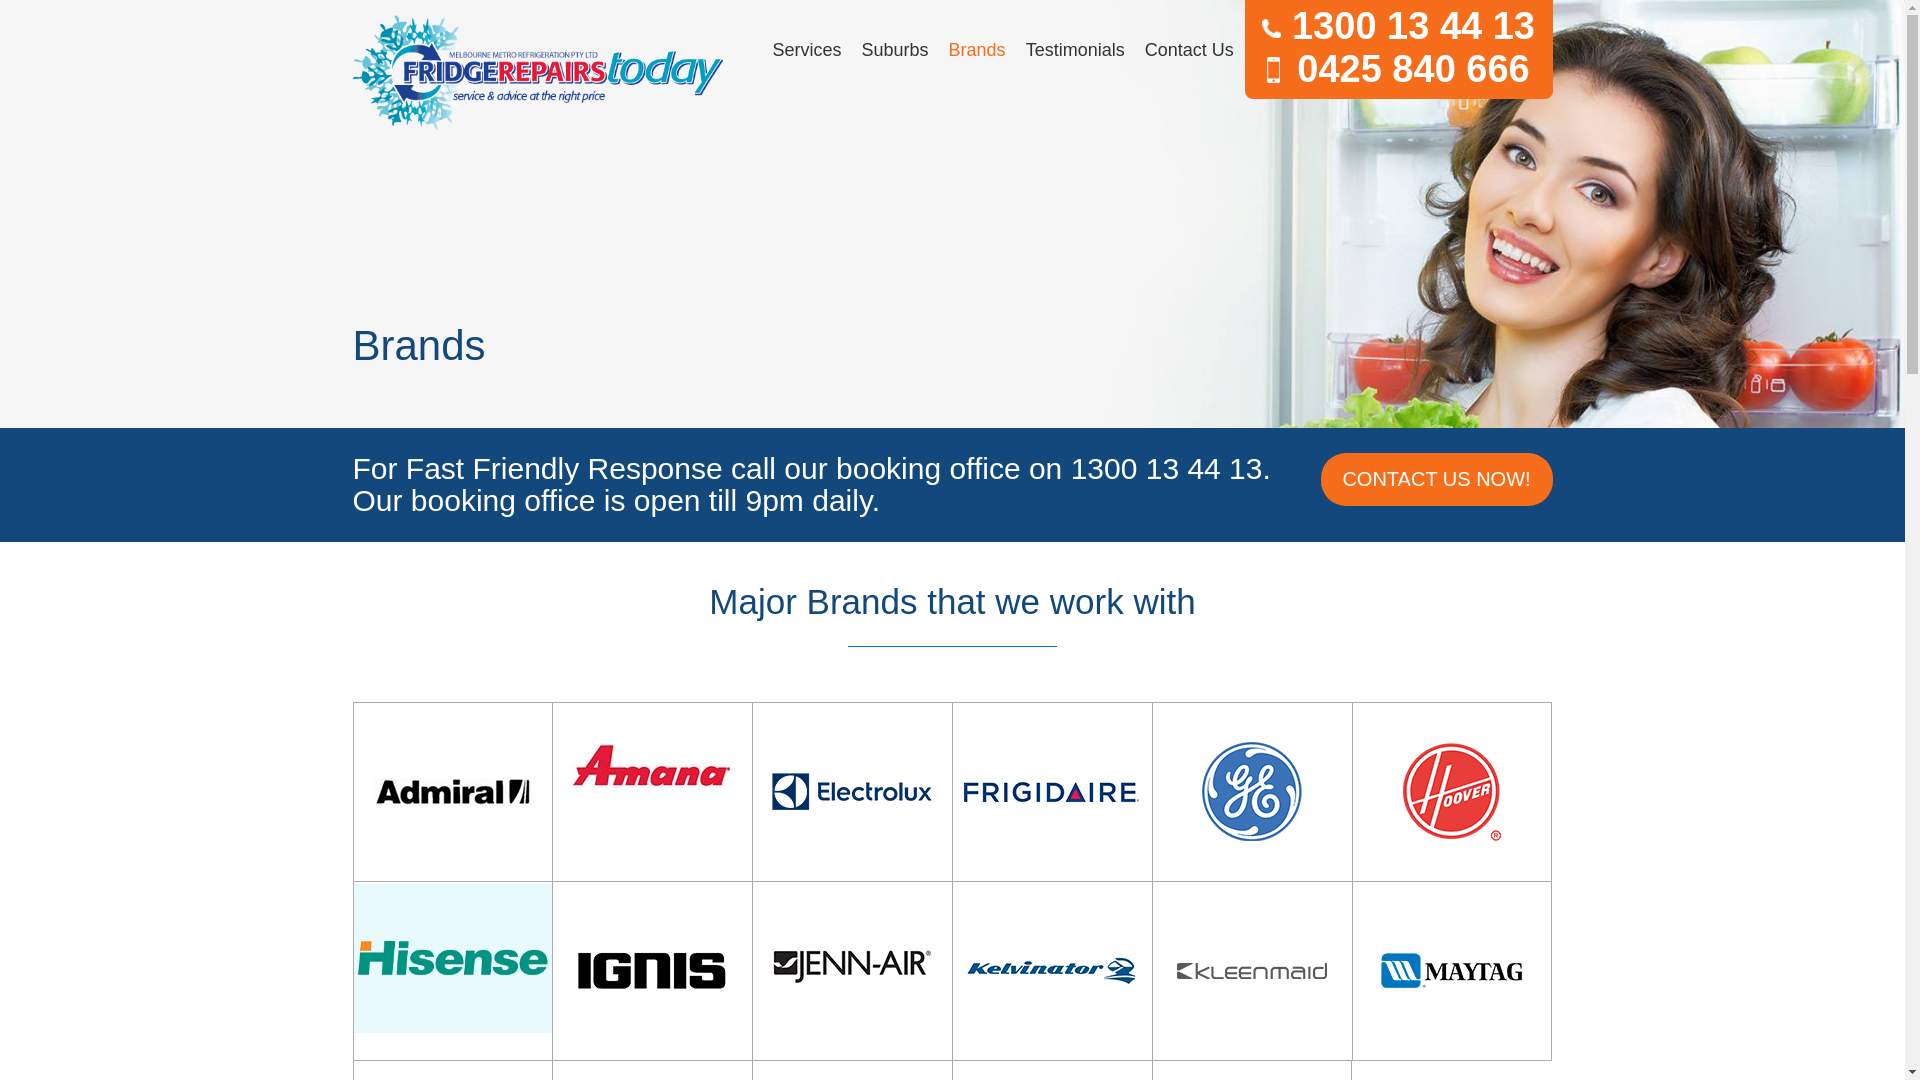 Image resolution: width=1920 pixels, height=1080 pixels. What do you see at coordinates (1398, 70) in the screenshot?
I see `0425 840 666` at bounding box center [1398, 70].